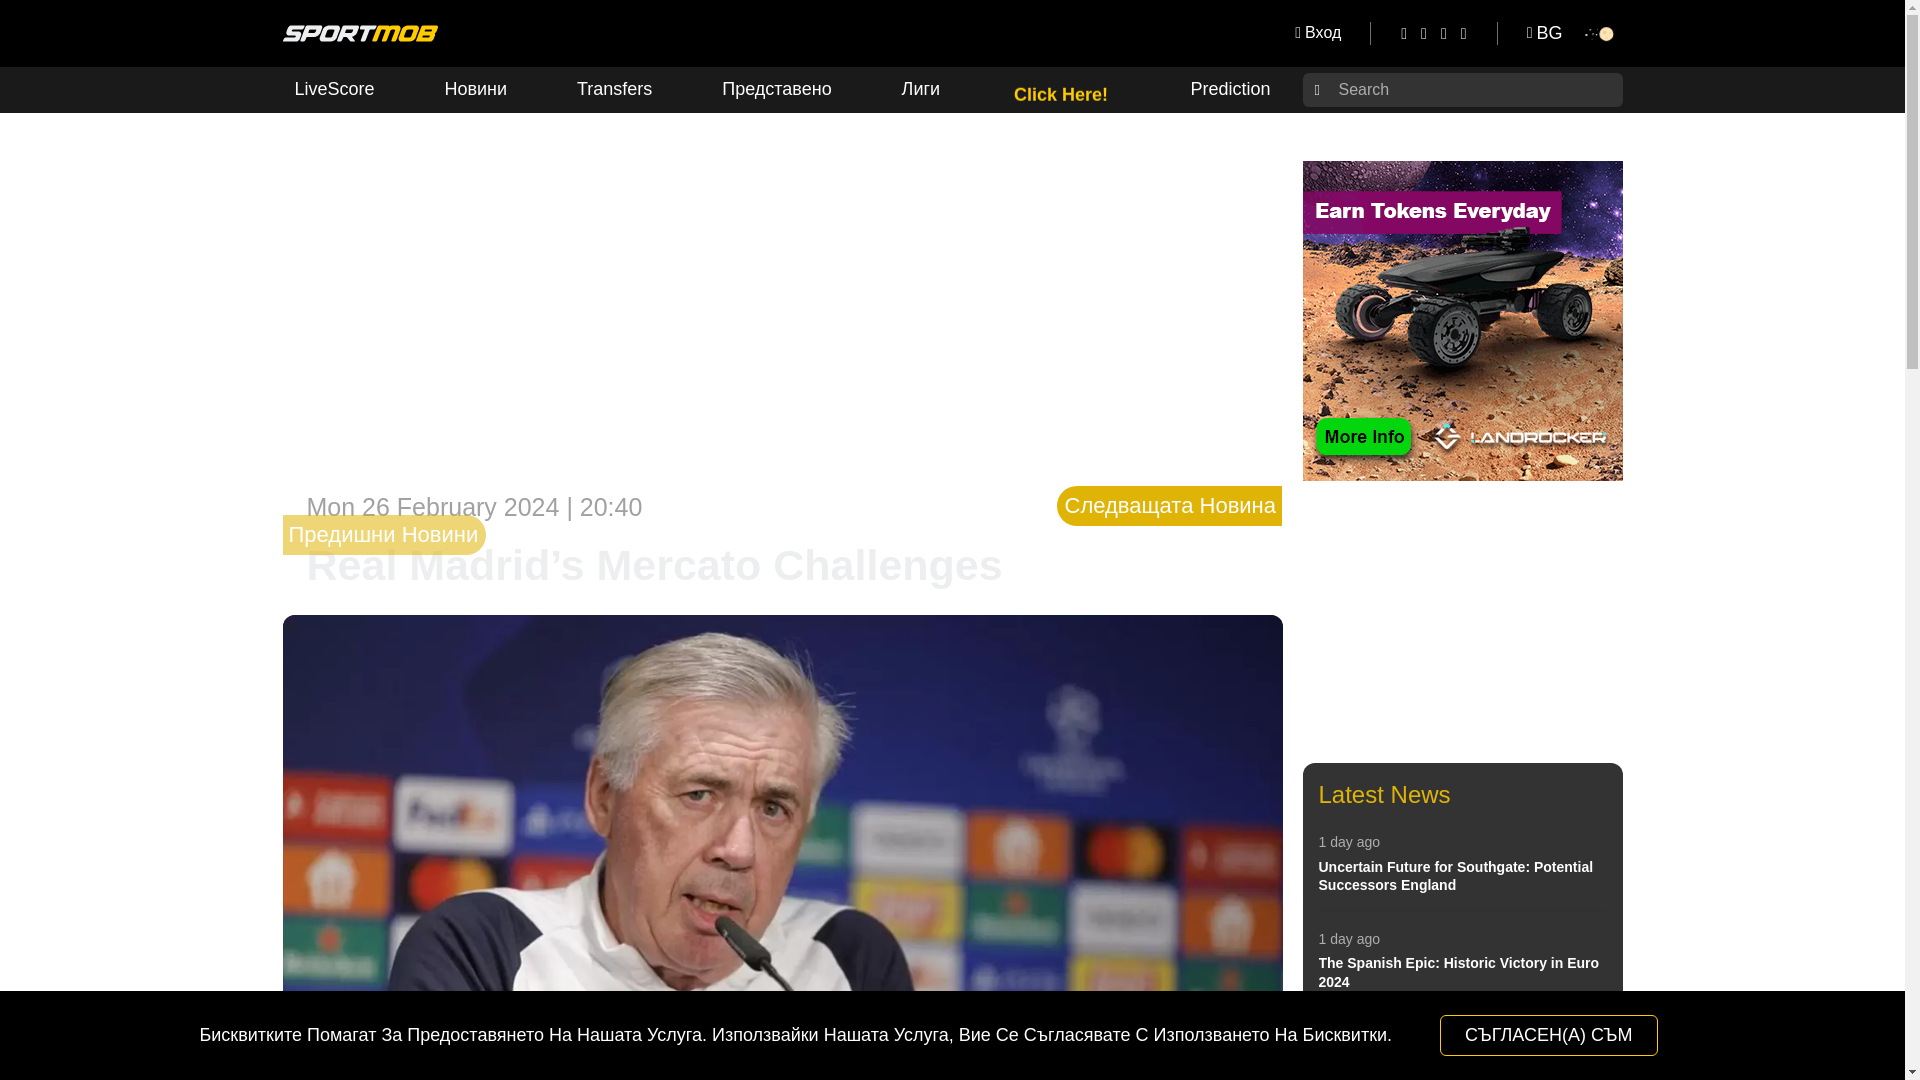  Describe the element at coordinates (1546, 32) in the screenshot. I see `BG` at that location.